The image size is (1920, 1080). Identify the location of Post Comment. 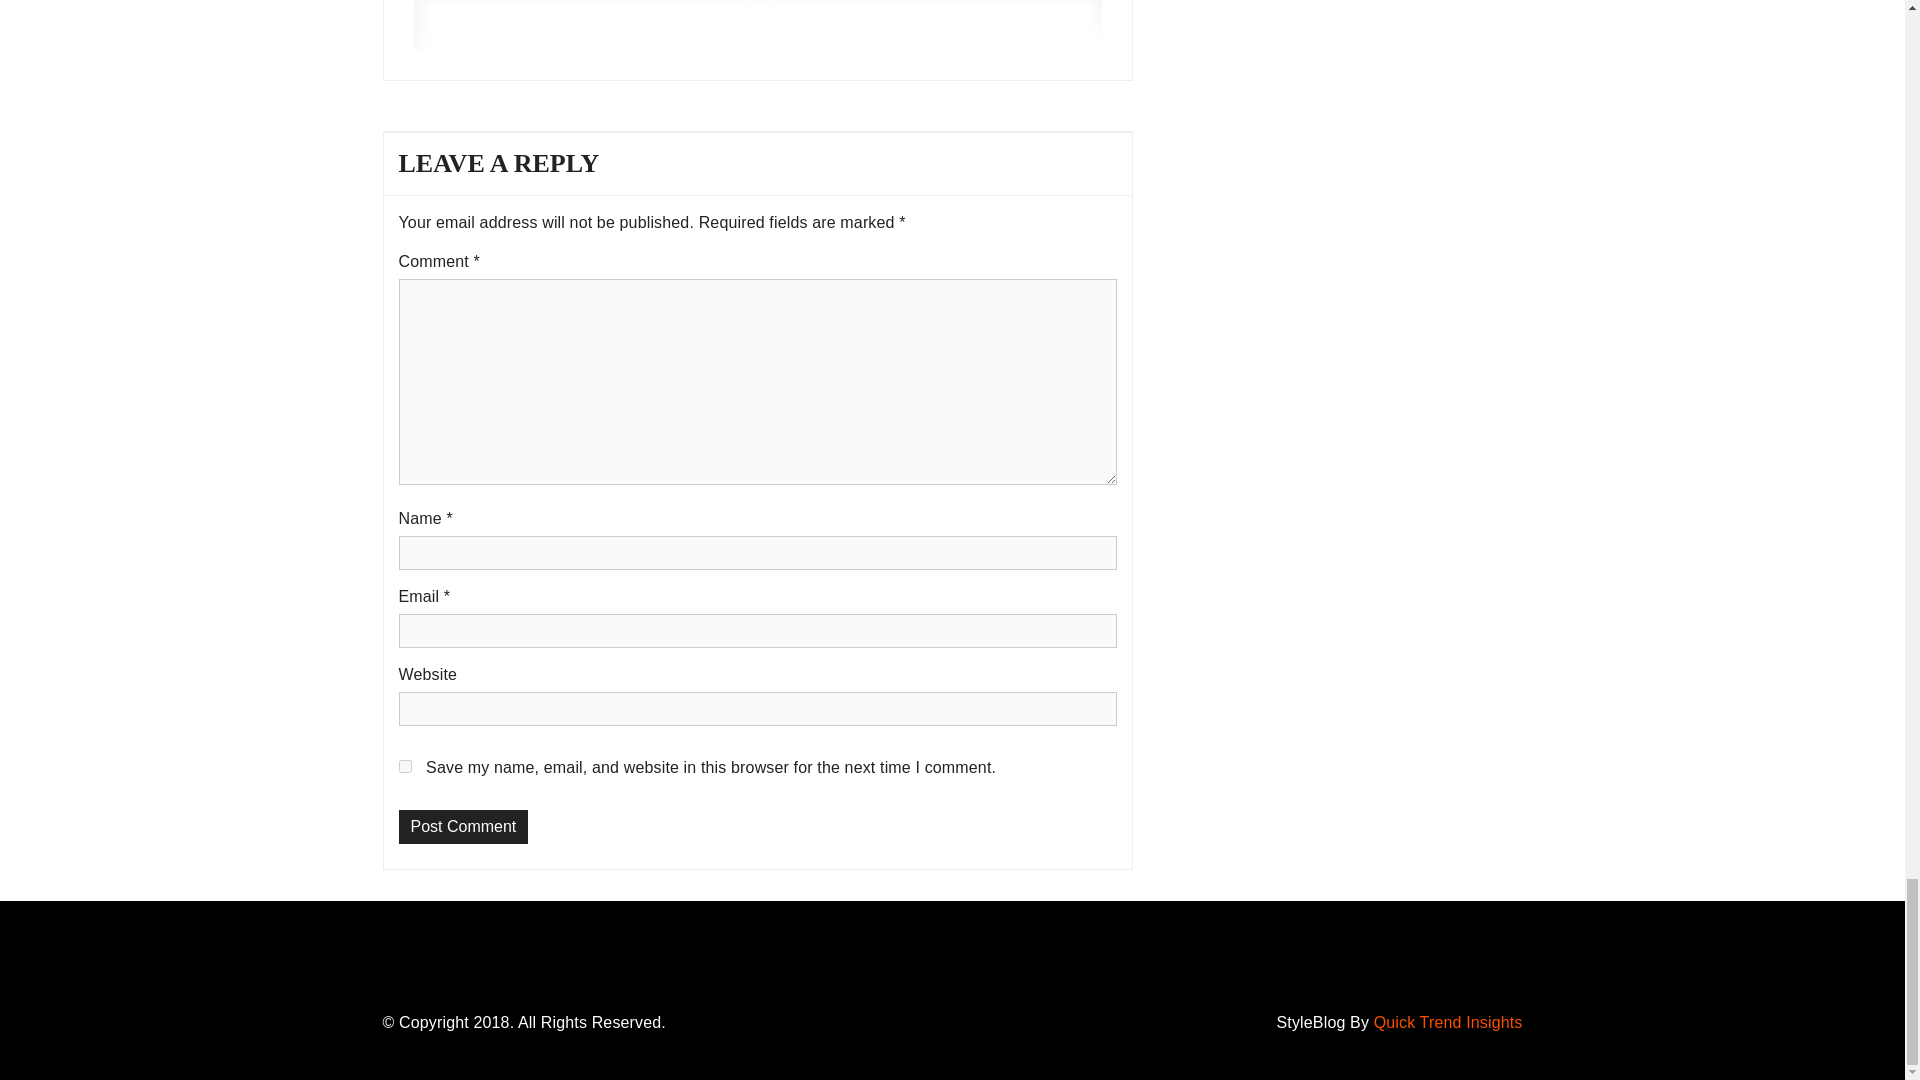
(462, 827).